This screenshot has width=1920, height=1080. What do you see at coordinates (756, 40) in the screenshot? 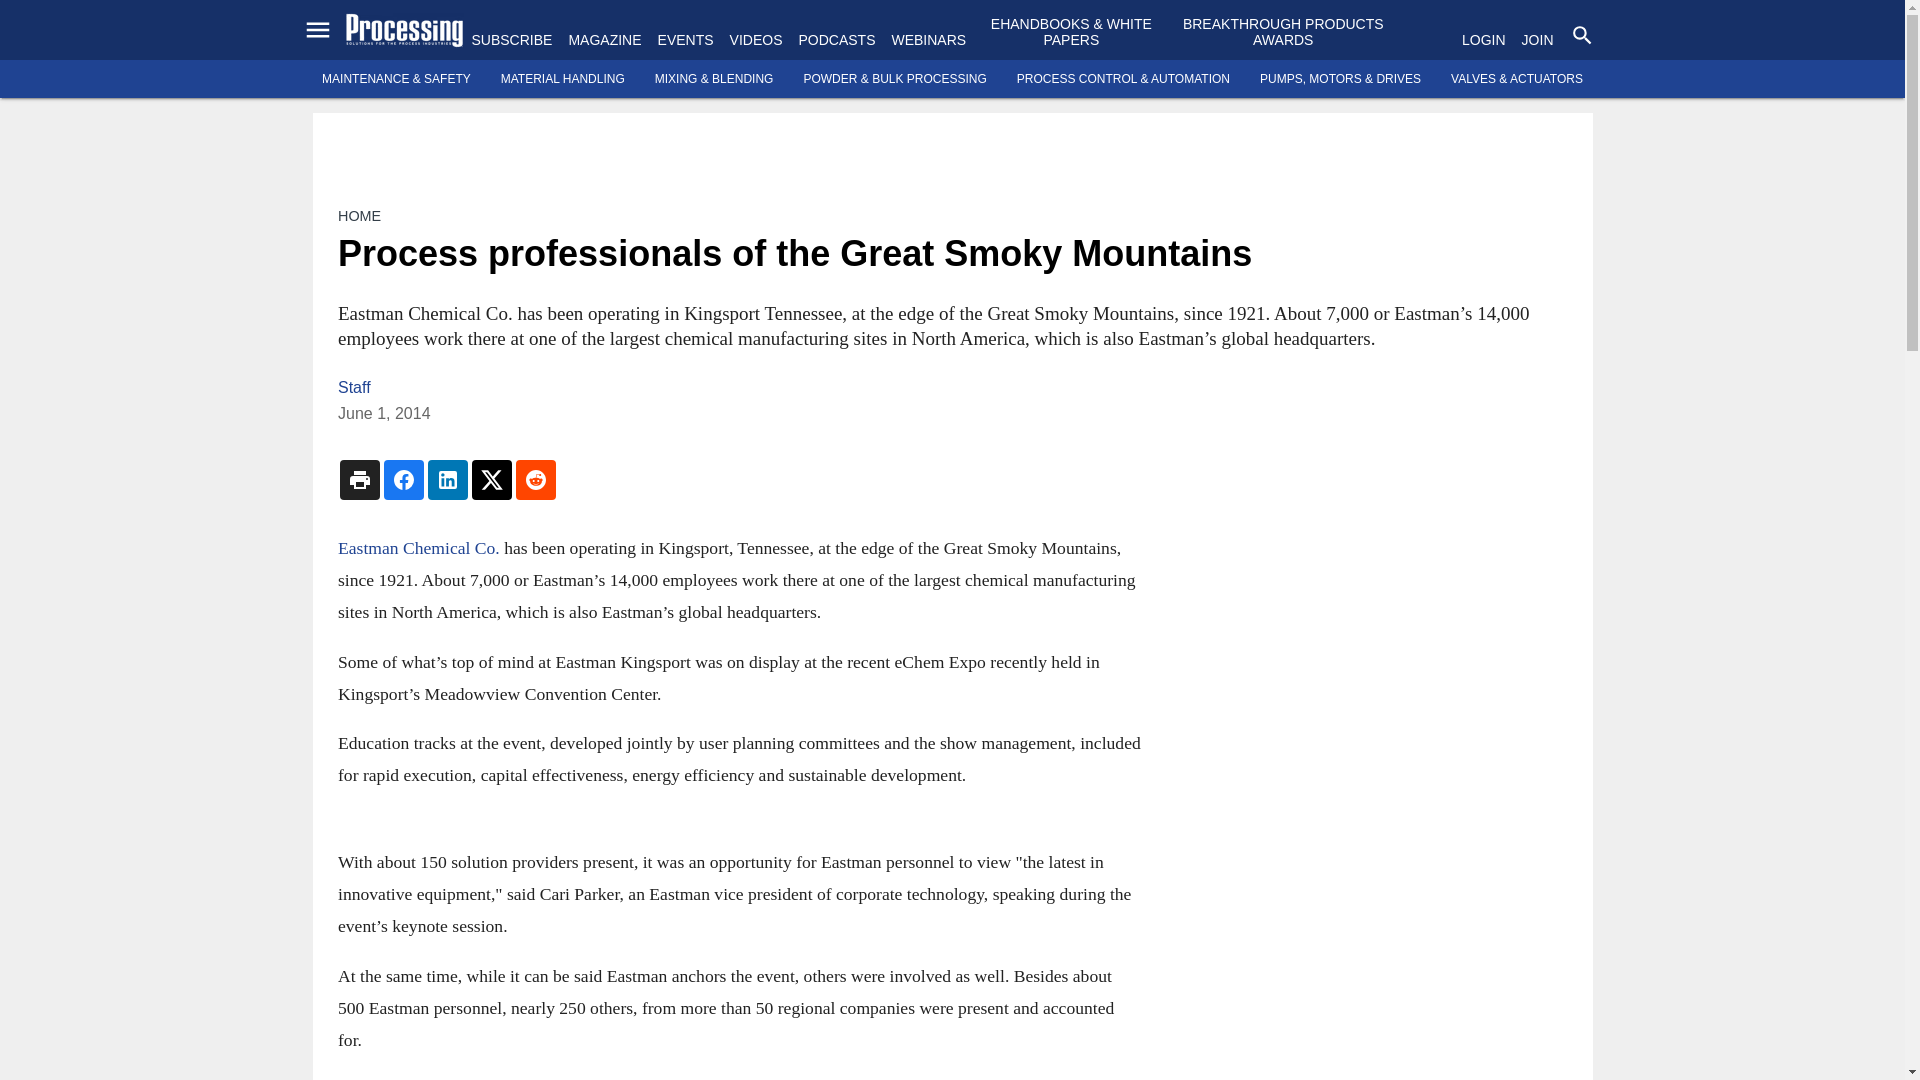
I see `VIDEOS` at bounding box center [756, 40].